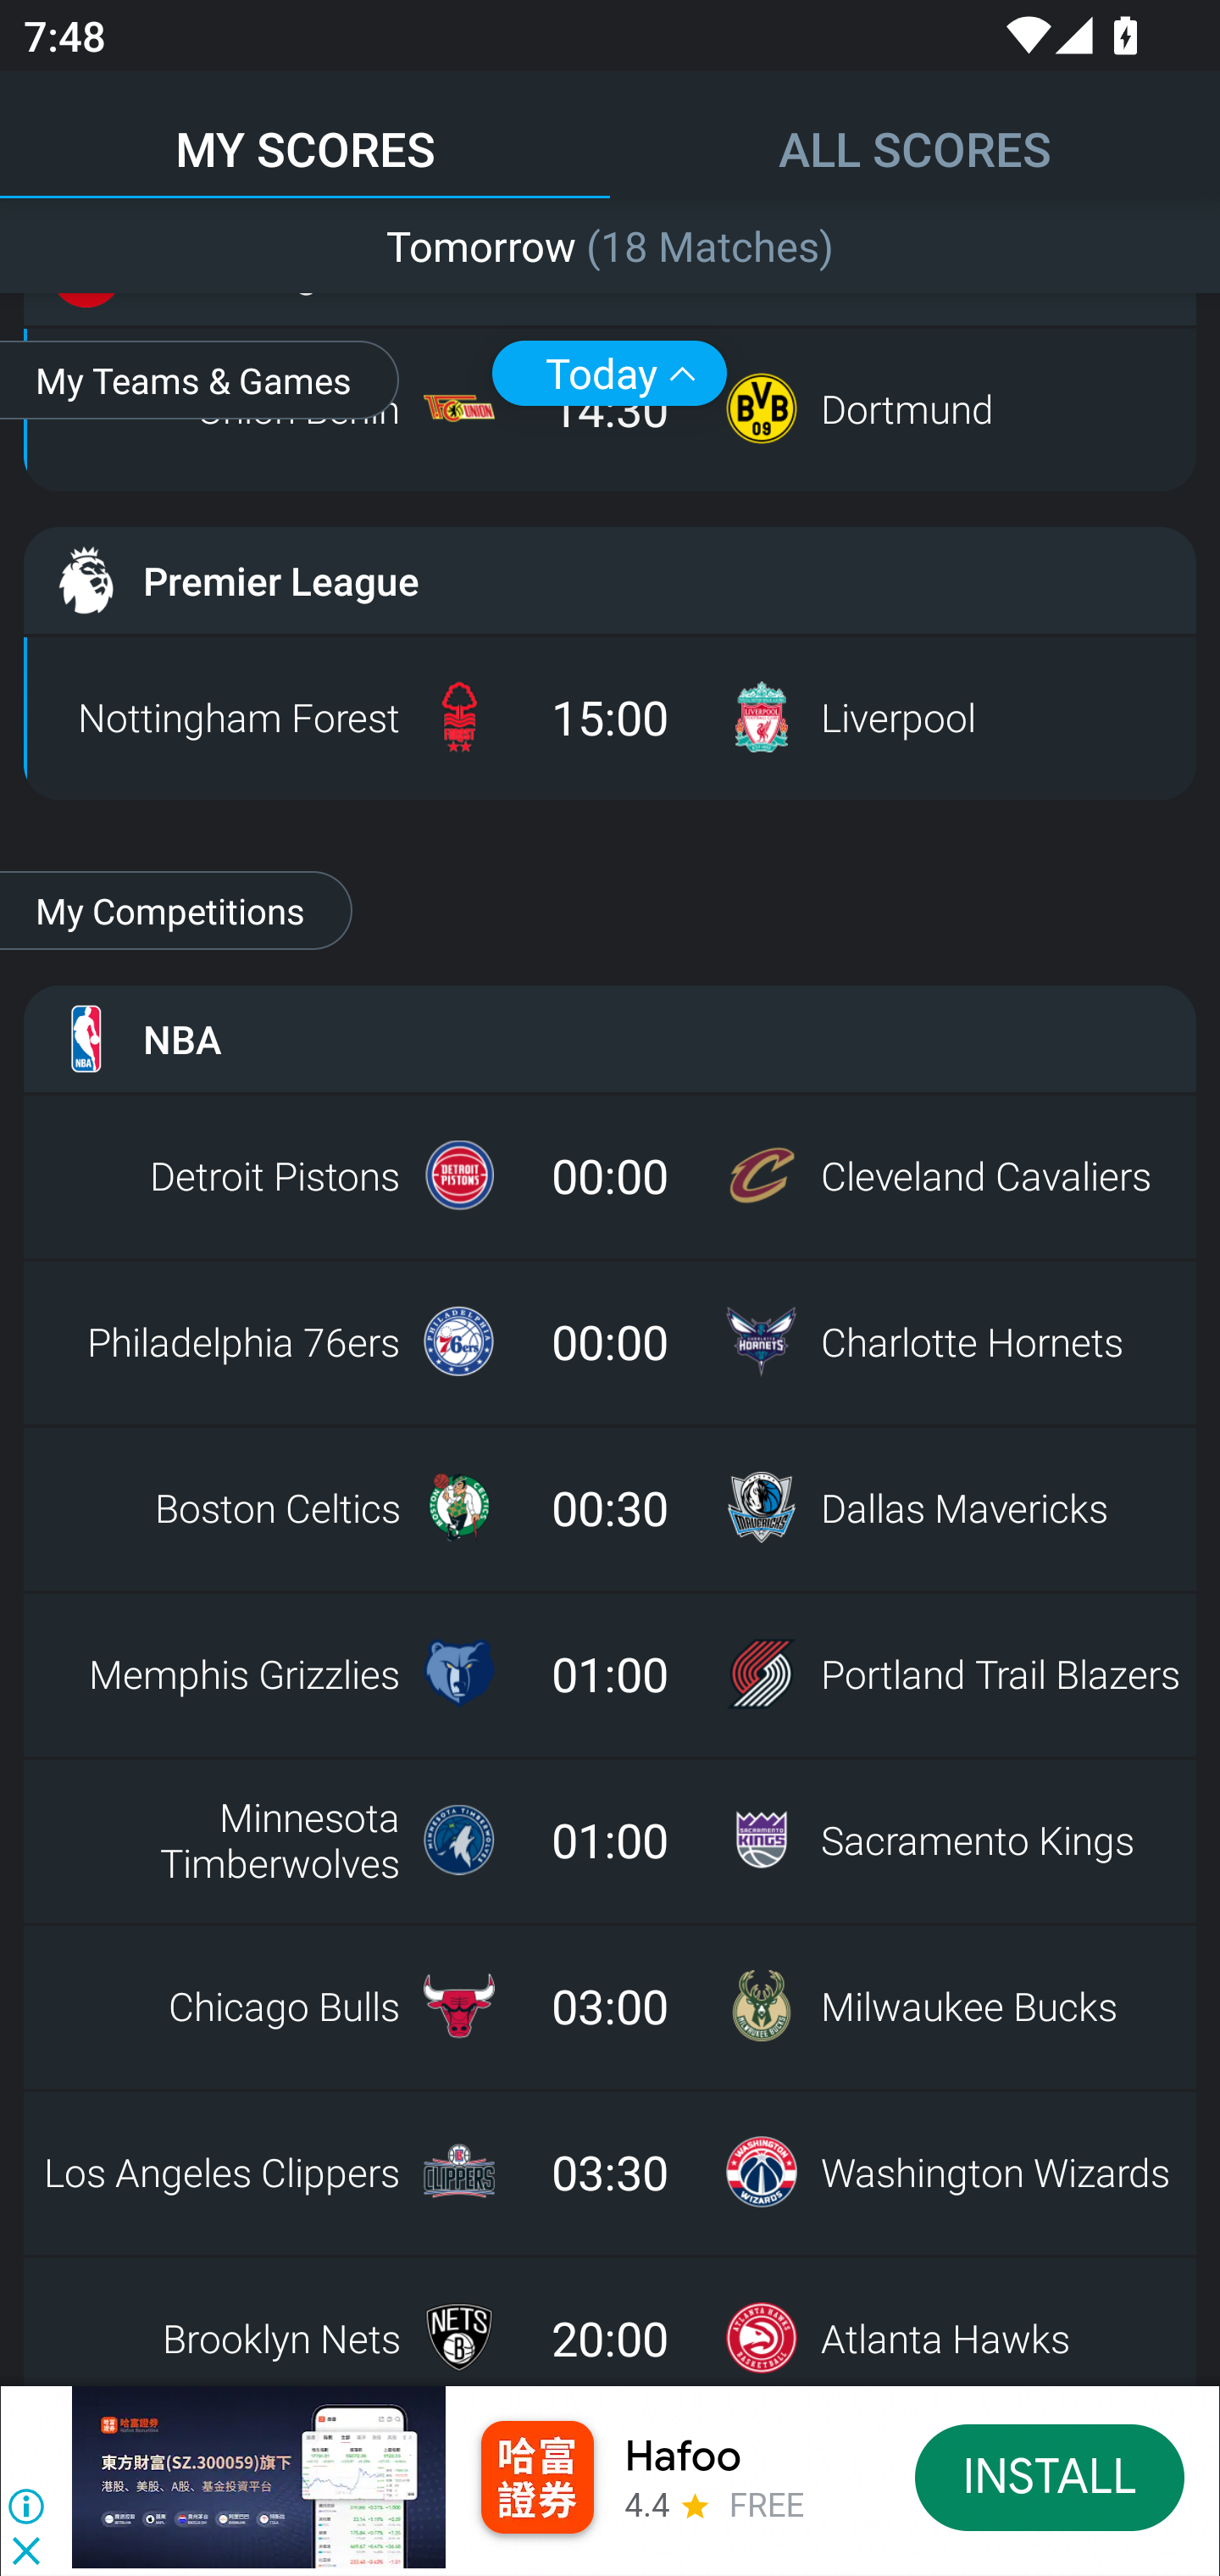  Describe the element at coordinates (176, 910) in the screenshot. I see `My Competitions` at that location.